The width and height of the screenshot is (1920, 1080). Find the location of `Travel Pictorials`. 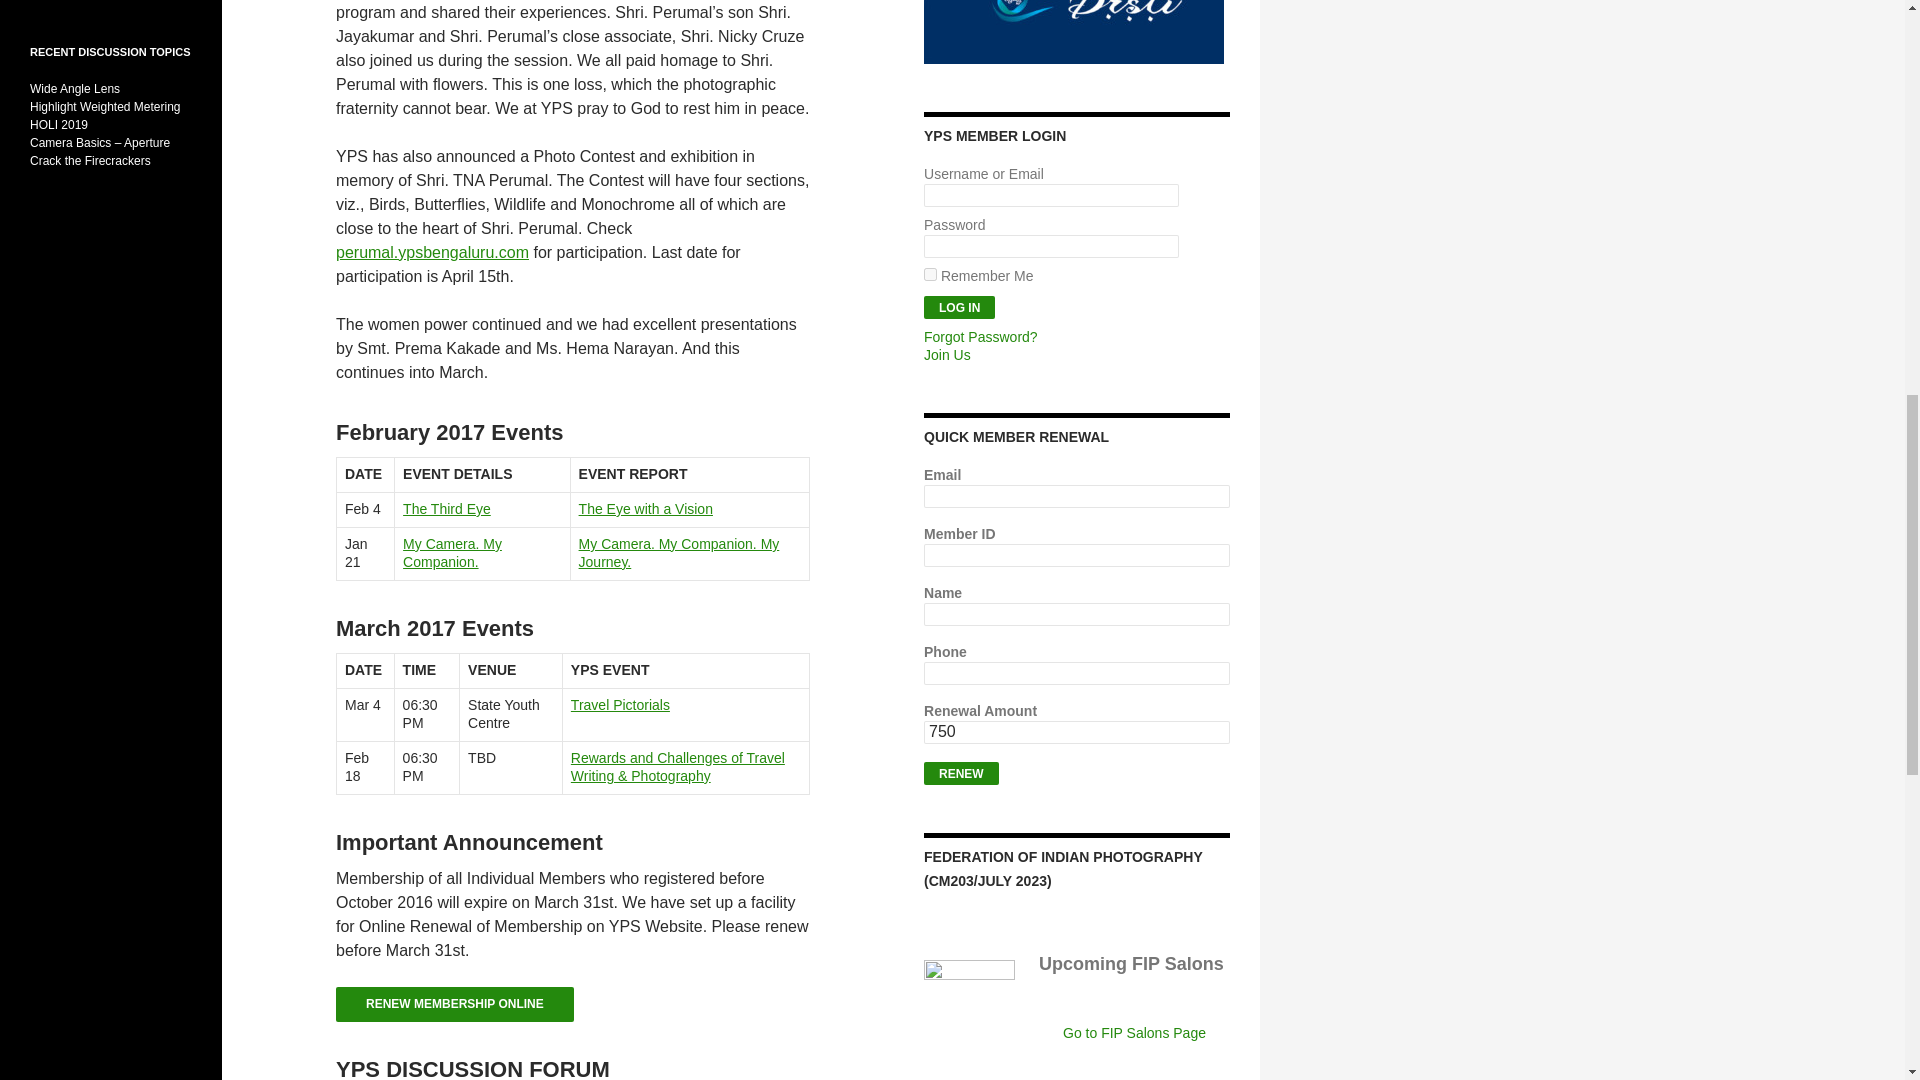

Travel Pictorials is located at coordinates (620, 704).